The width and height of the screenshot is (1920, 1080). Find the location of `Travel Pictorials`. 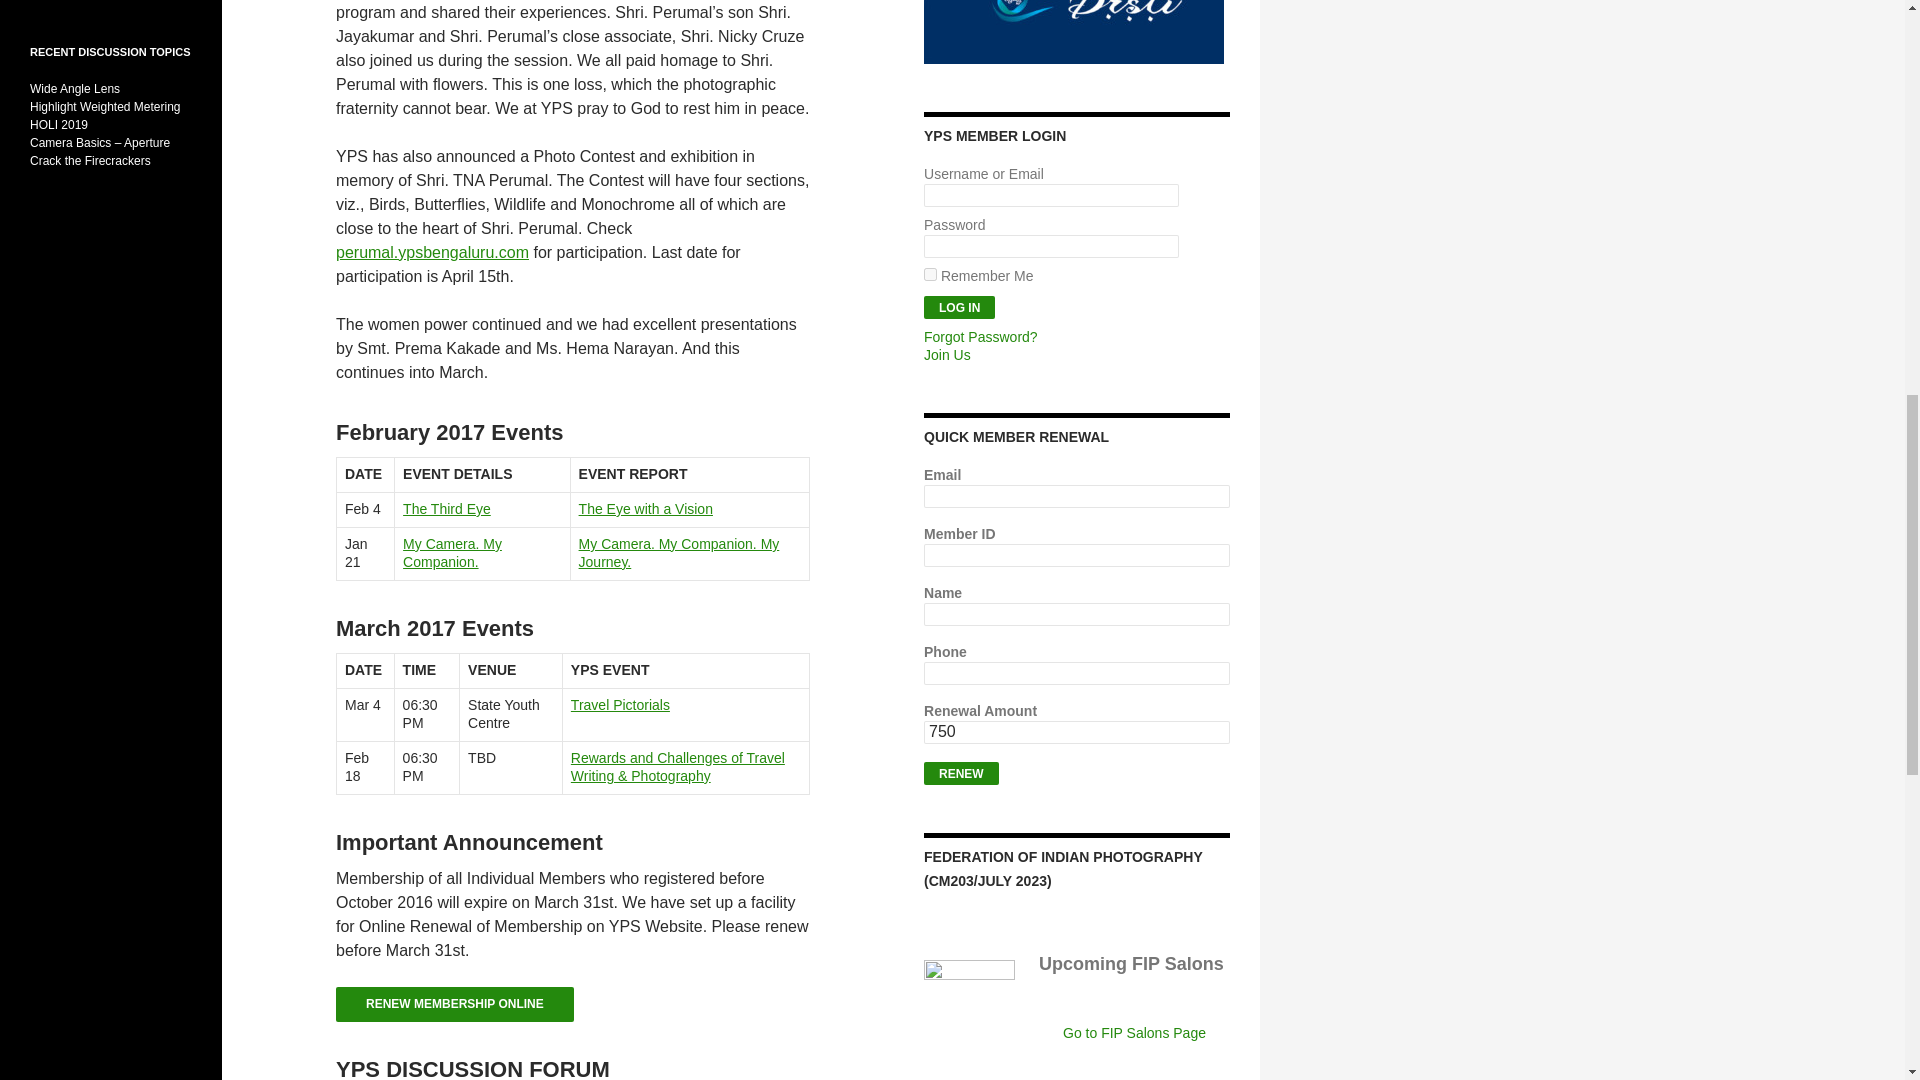

Travel Pictorials is located at coordinates (620, 704).